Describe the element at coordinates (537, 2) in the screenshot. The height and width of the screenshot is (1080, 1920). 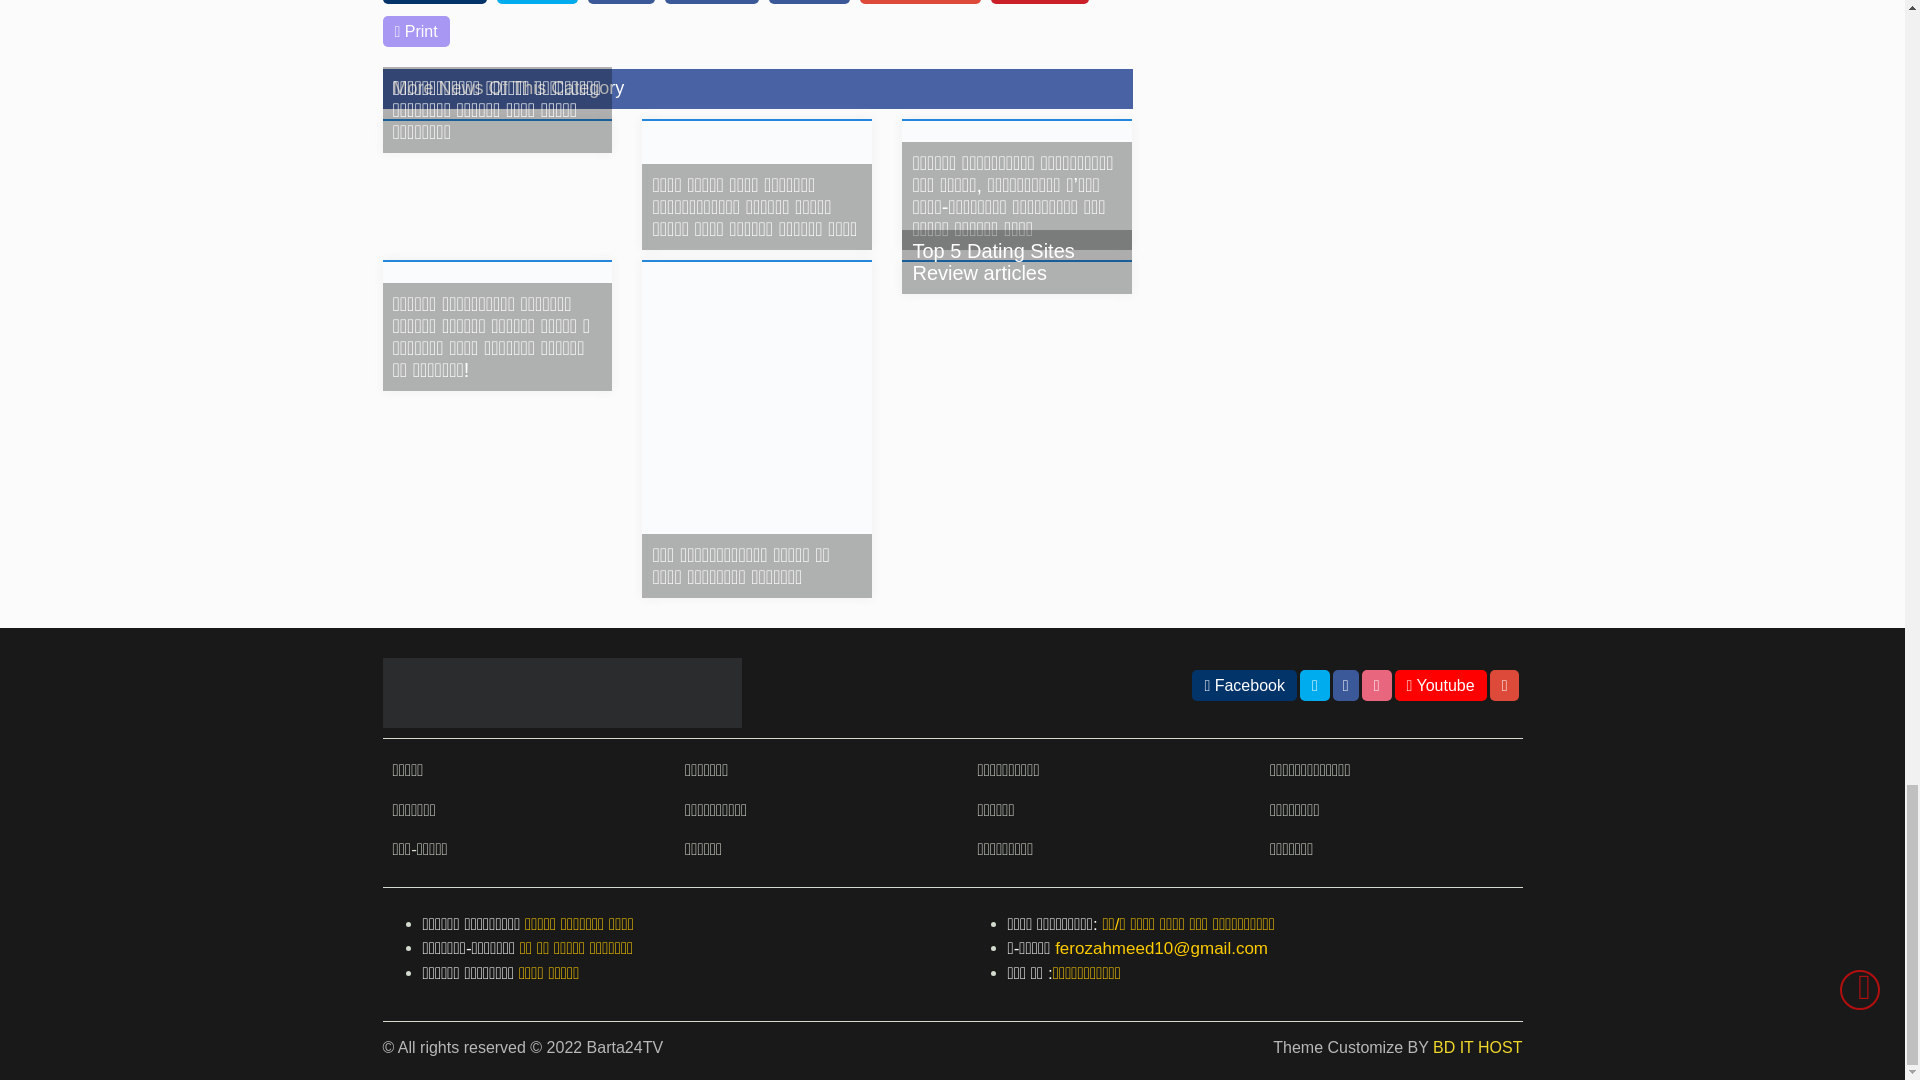
I see `Twitter` at that location.